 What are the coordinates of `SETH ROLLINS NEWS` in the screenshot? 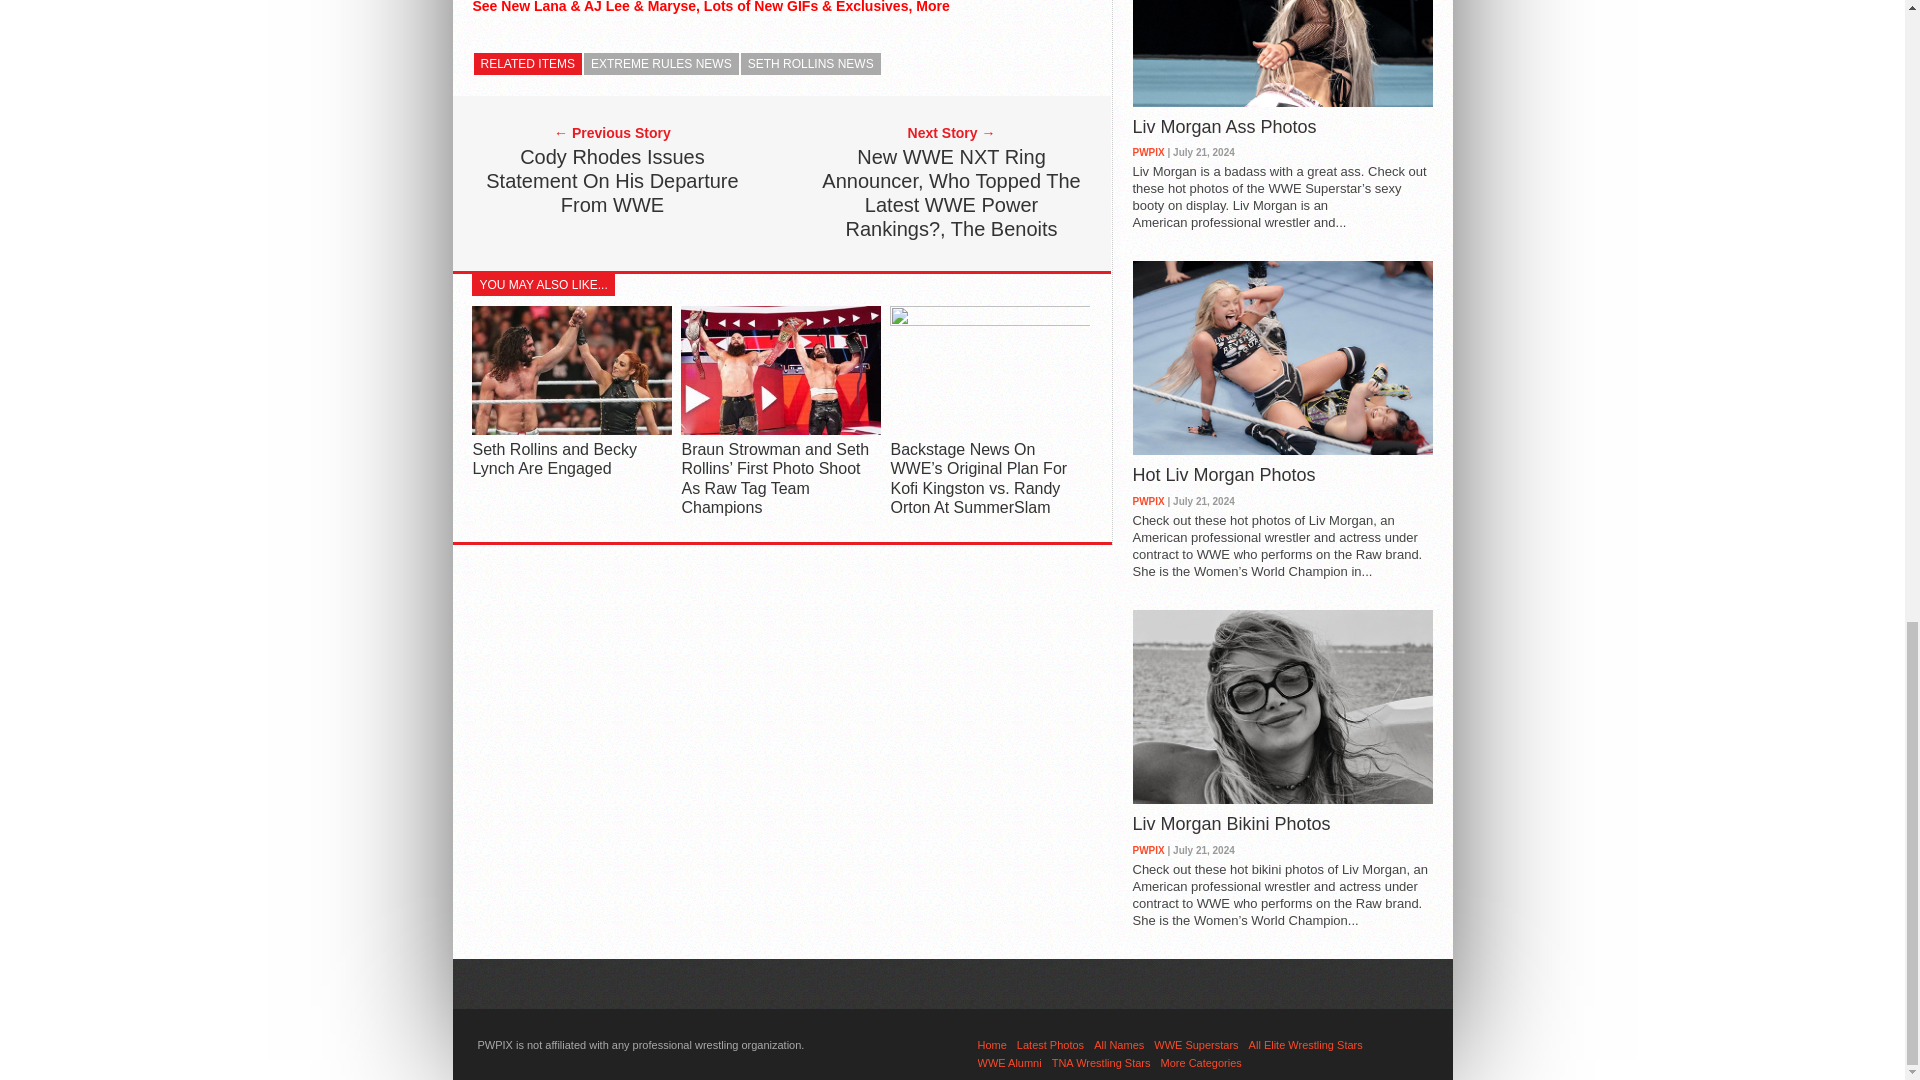 It's located at (811, 63).